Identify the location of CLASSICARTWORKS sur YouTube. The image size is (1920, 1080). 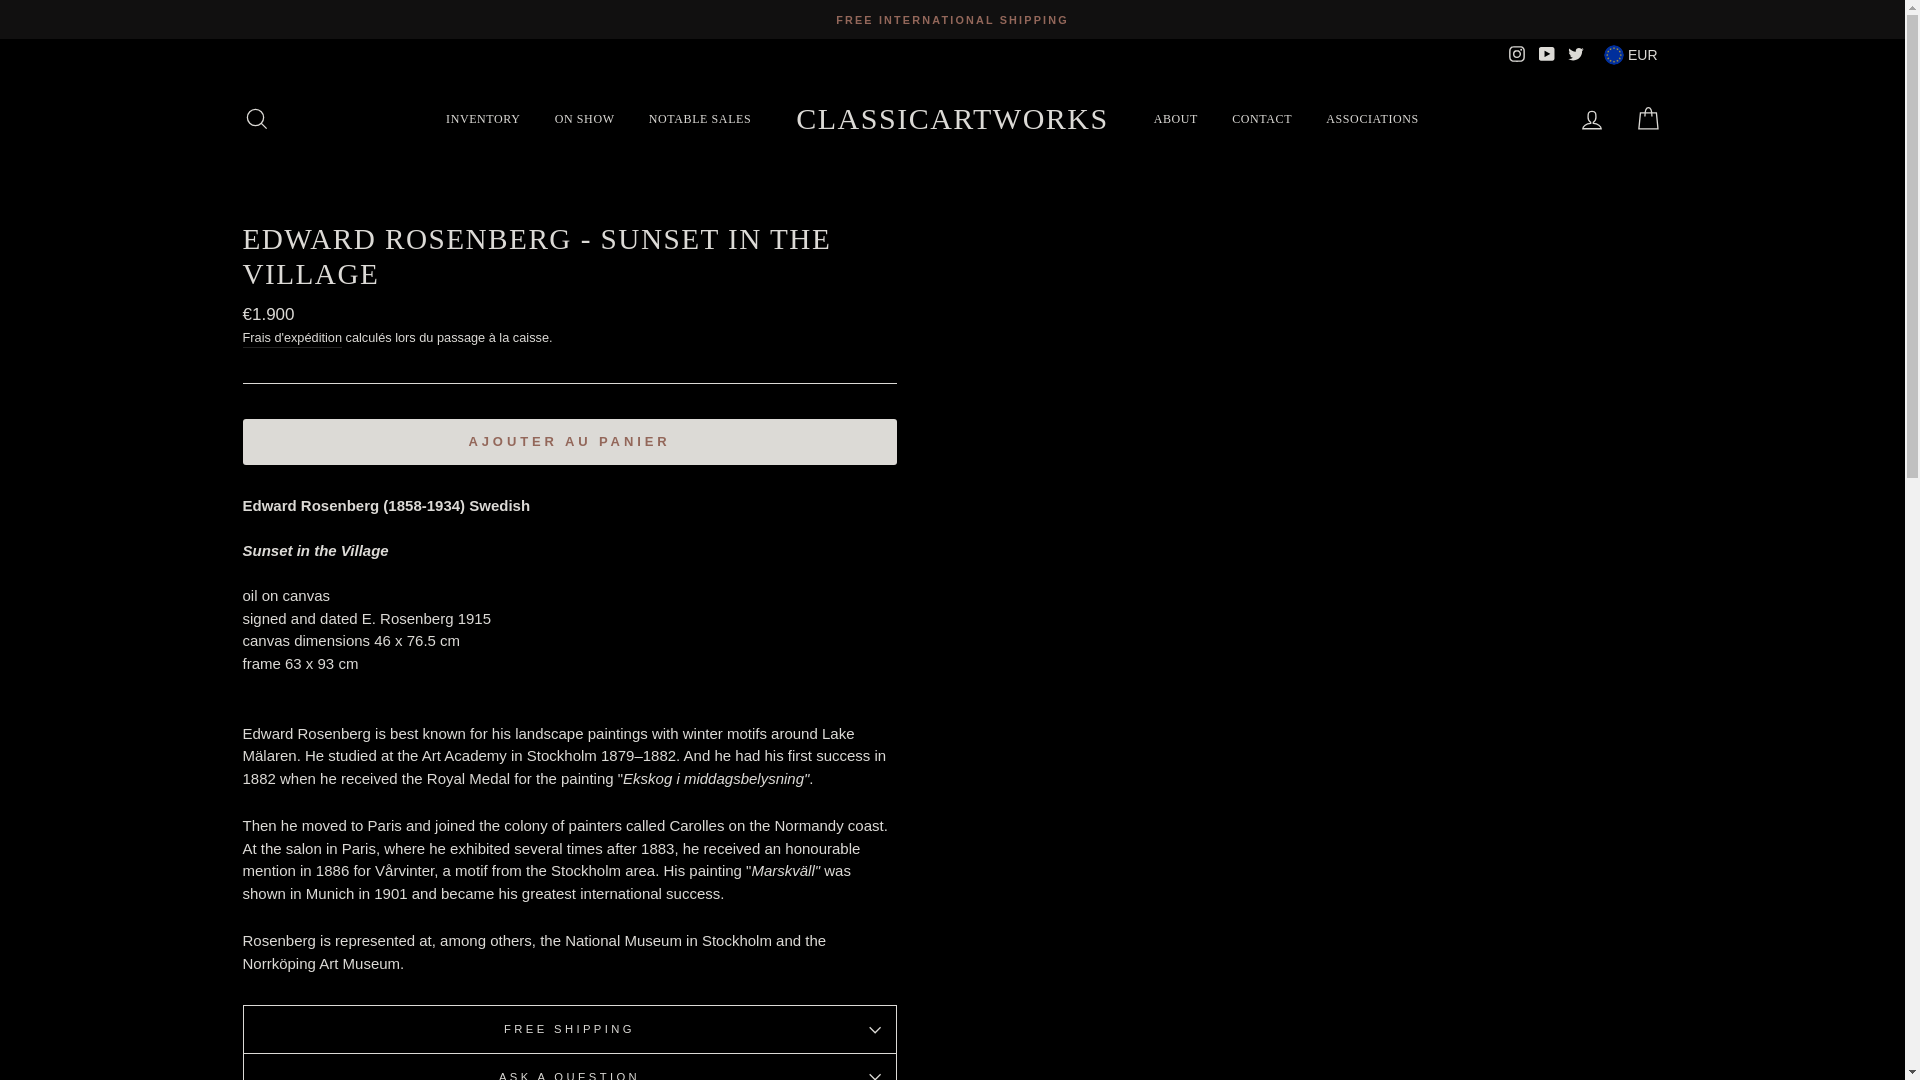
(1546, 54).